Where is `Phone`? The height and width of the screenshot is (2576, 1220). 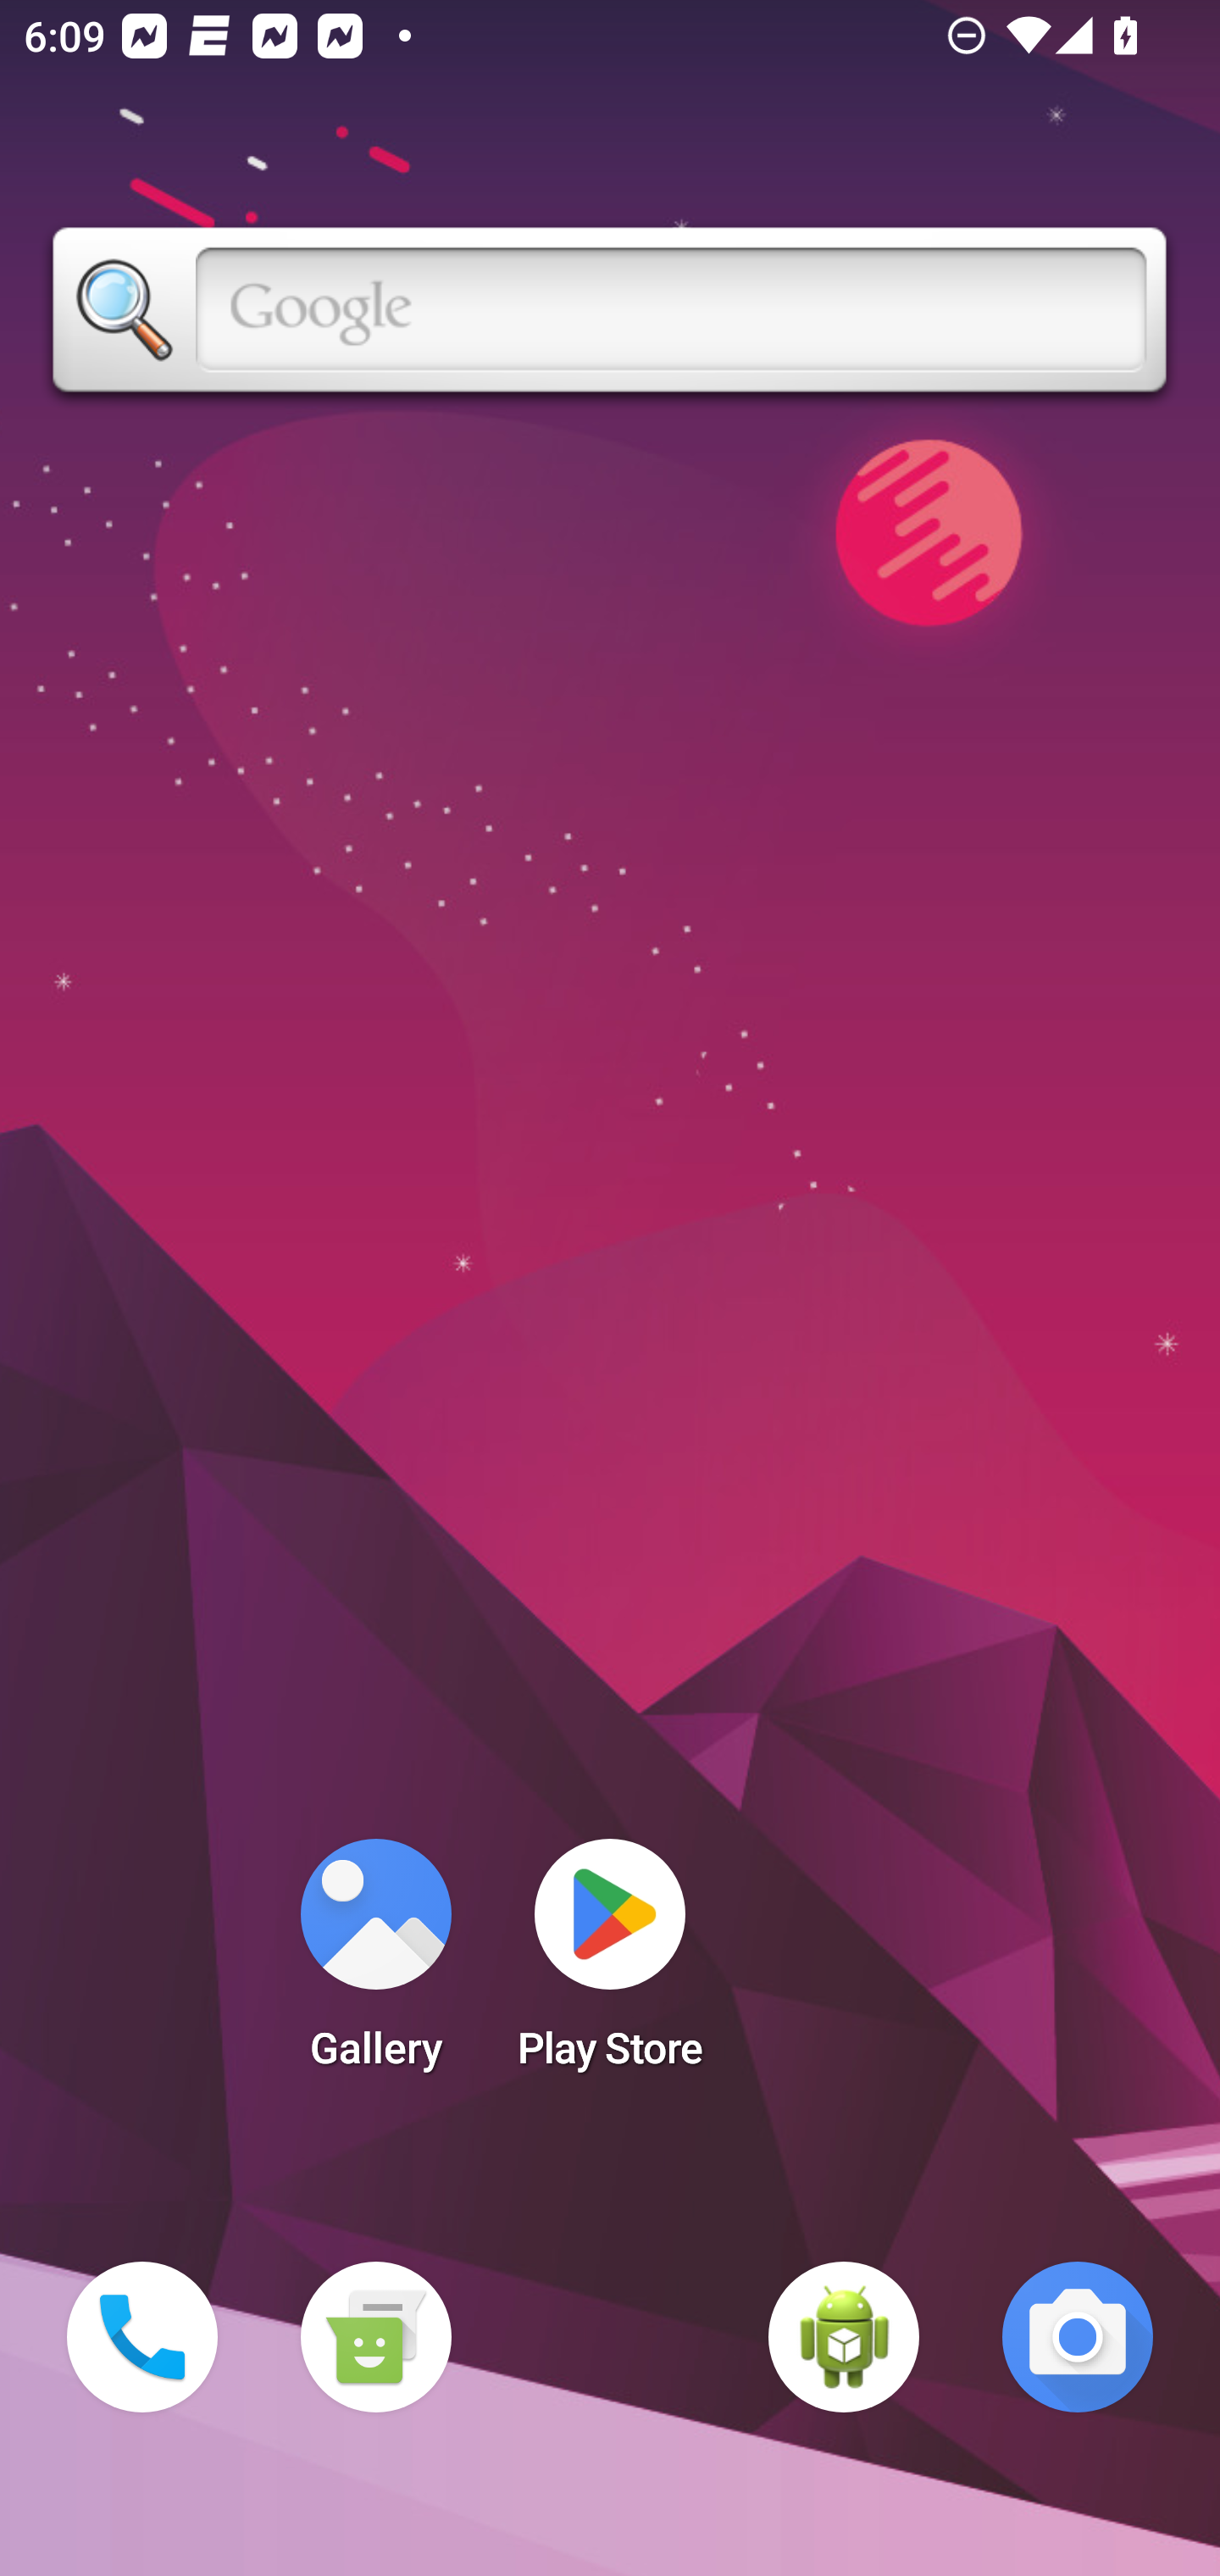
Phone is located at coordinates (142, 2337).